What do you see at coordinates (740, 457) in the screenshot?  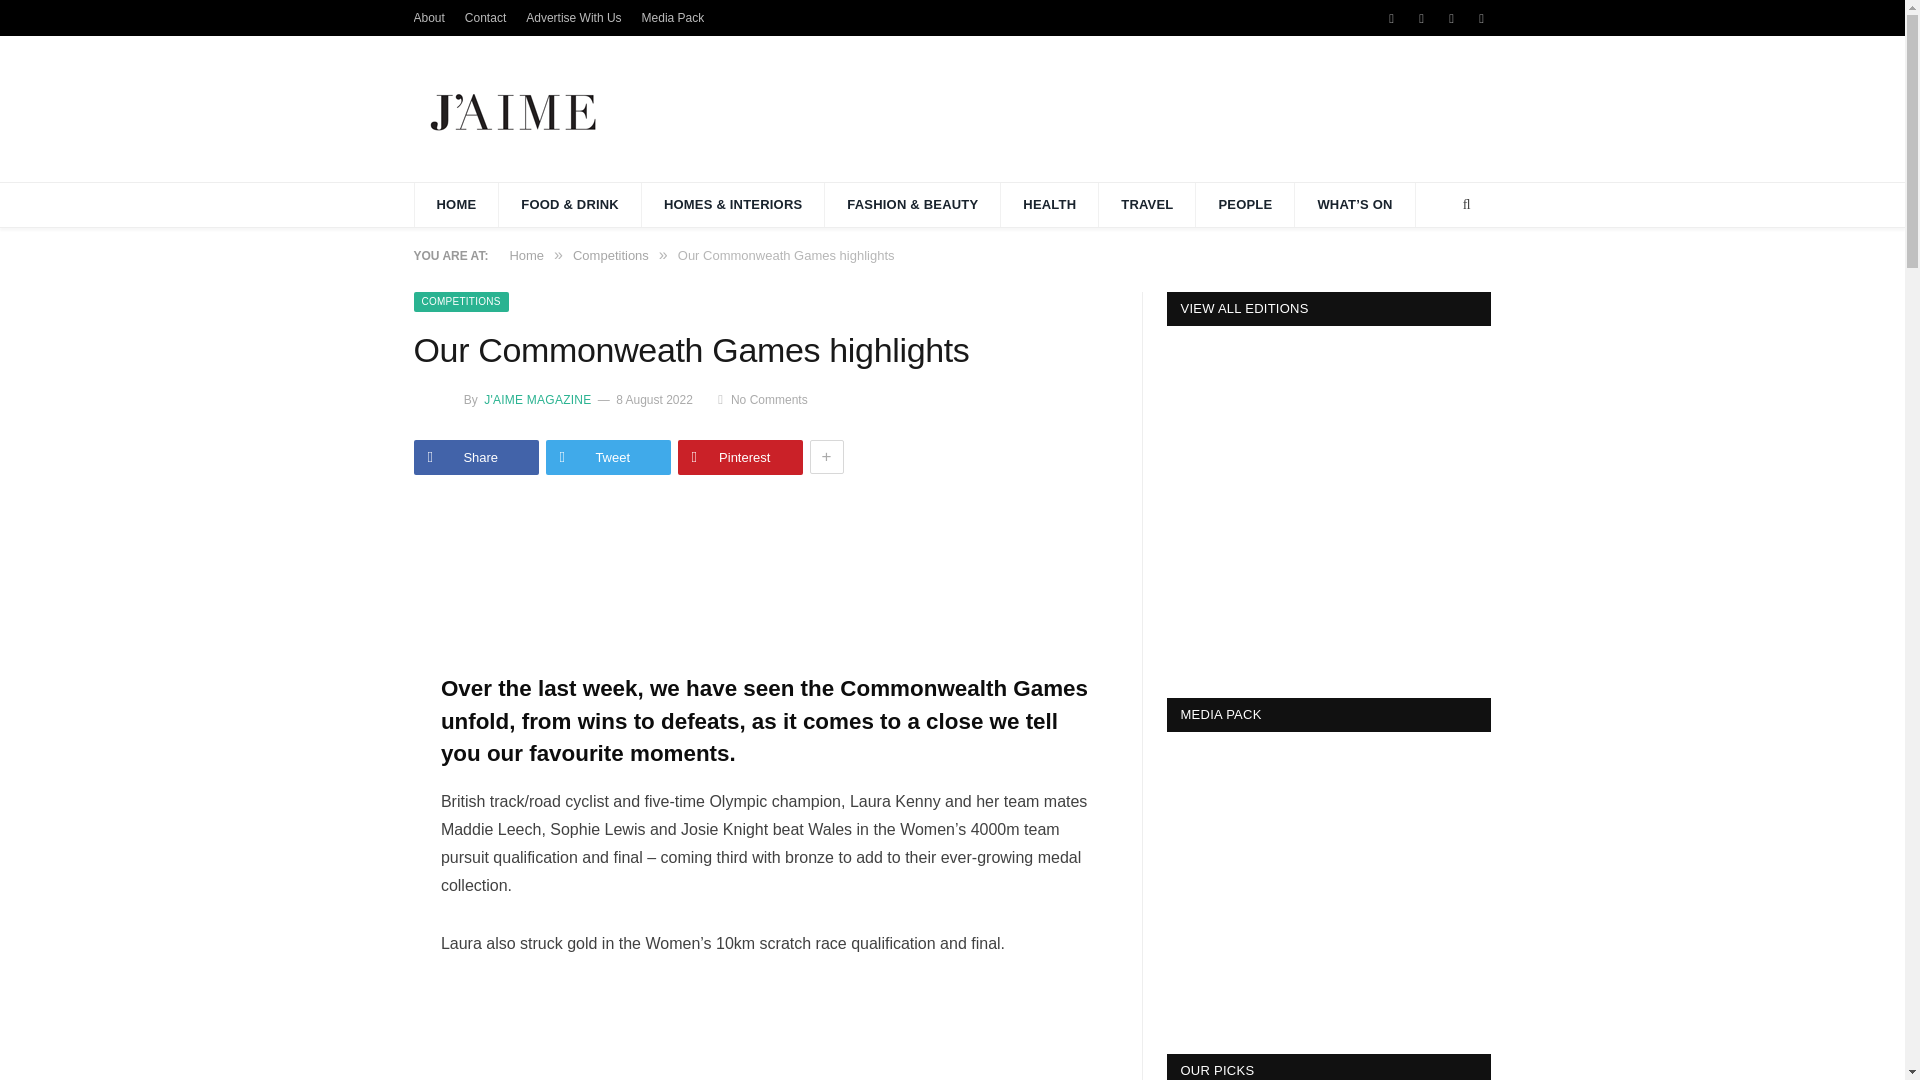 I see `Pinterest` at bounding box center [740, 457].